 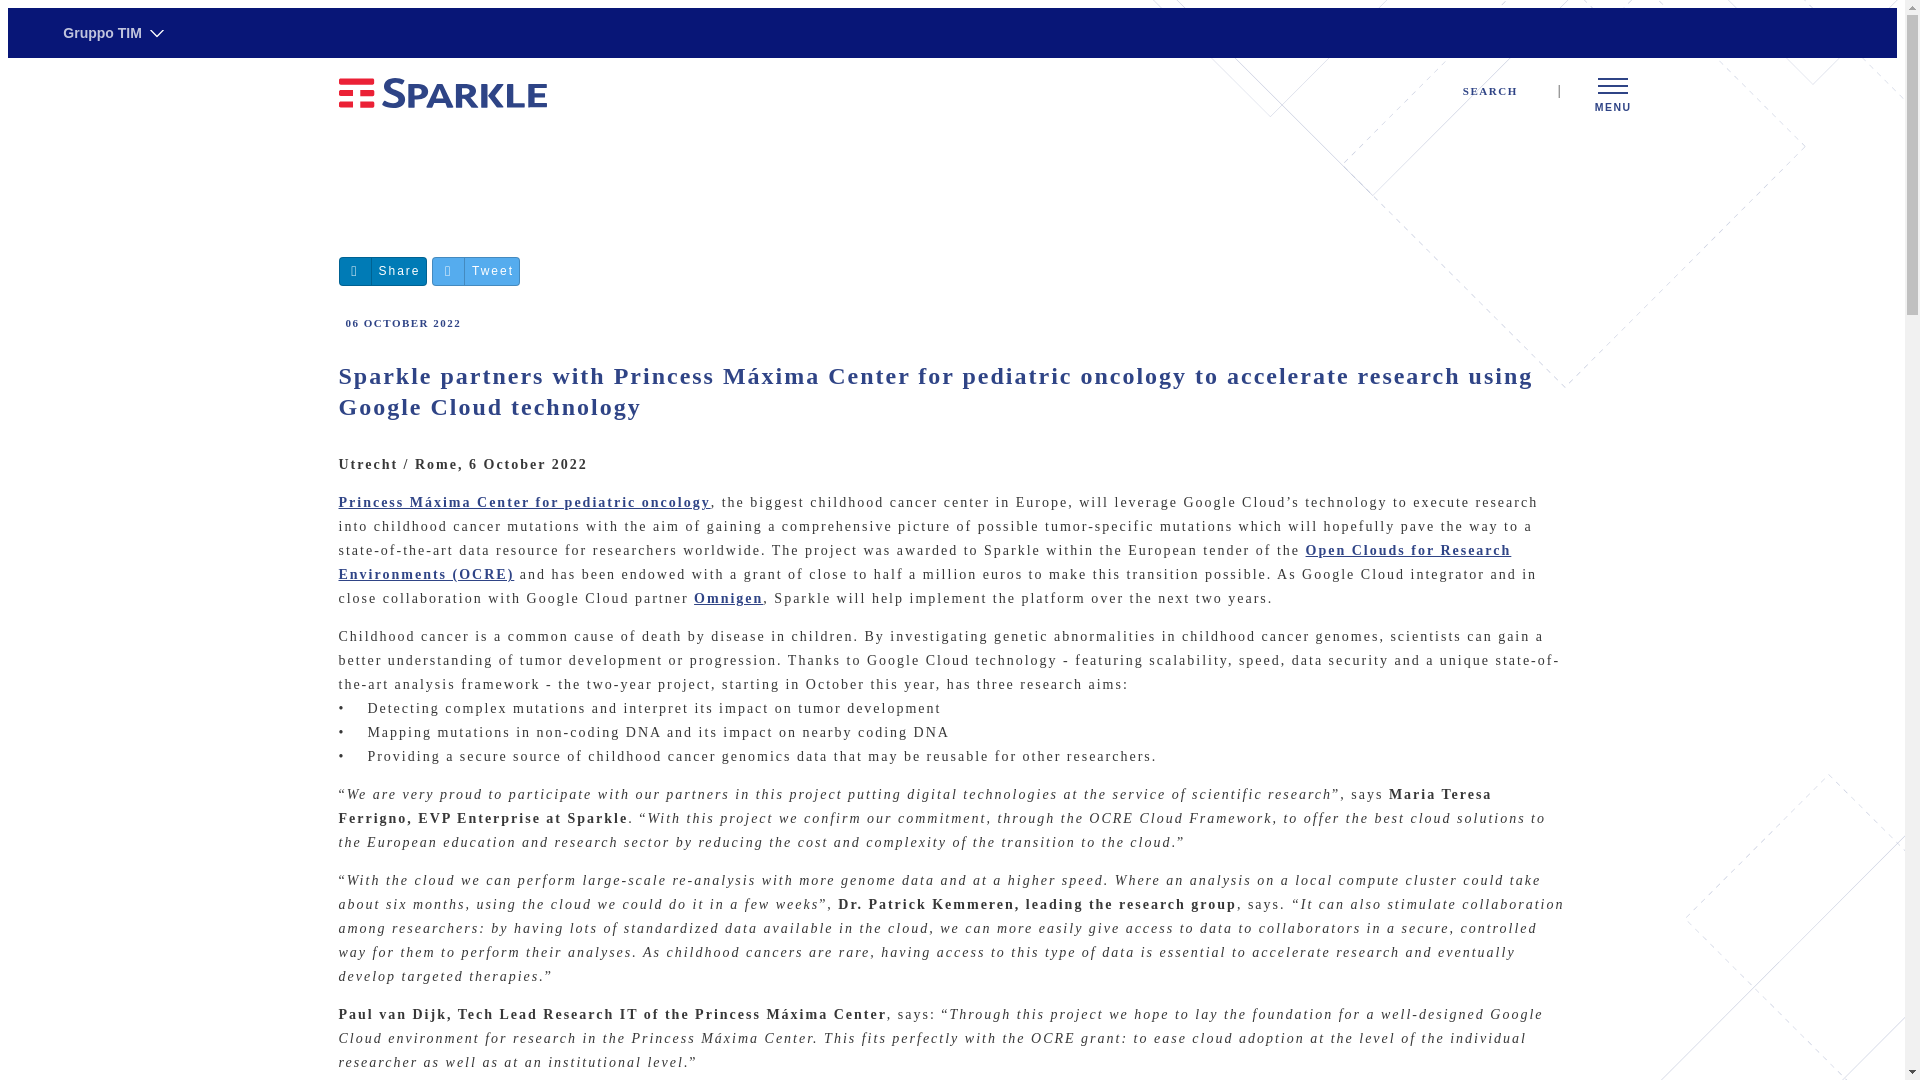 What do you see at coordinates (1503, 90) in the screenshot?
I see `SEARCH` at bounding box center [1503, 90].